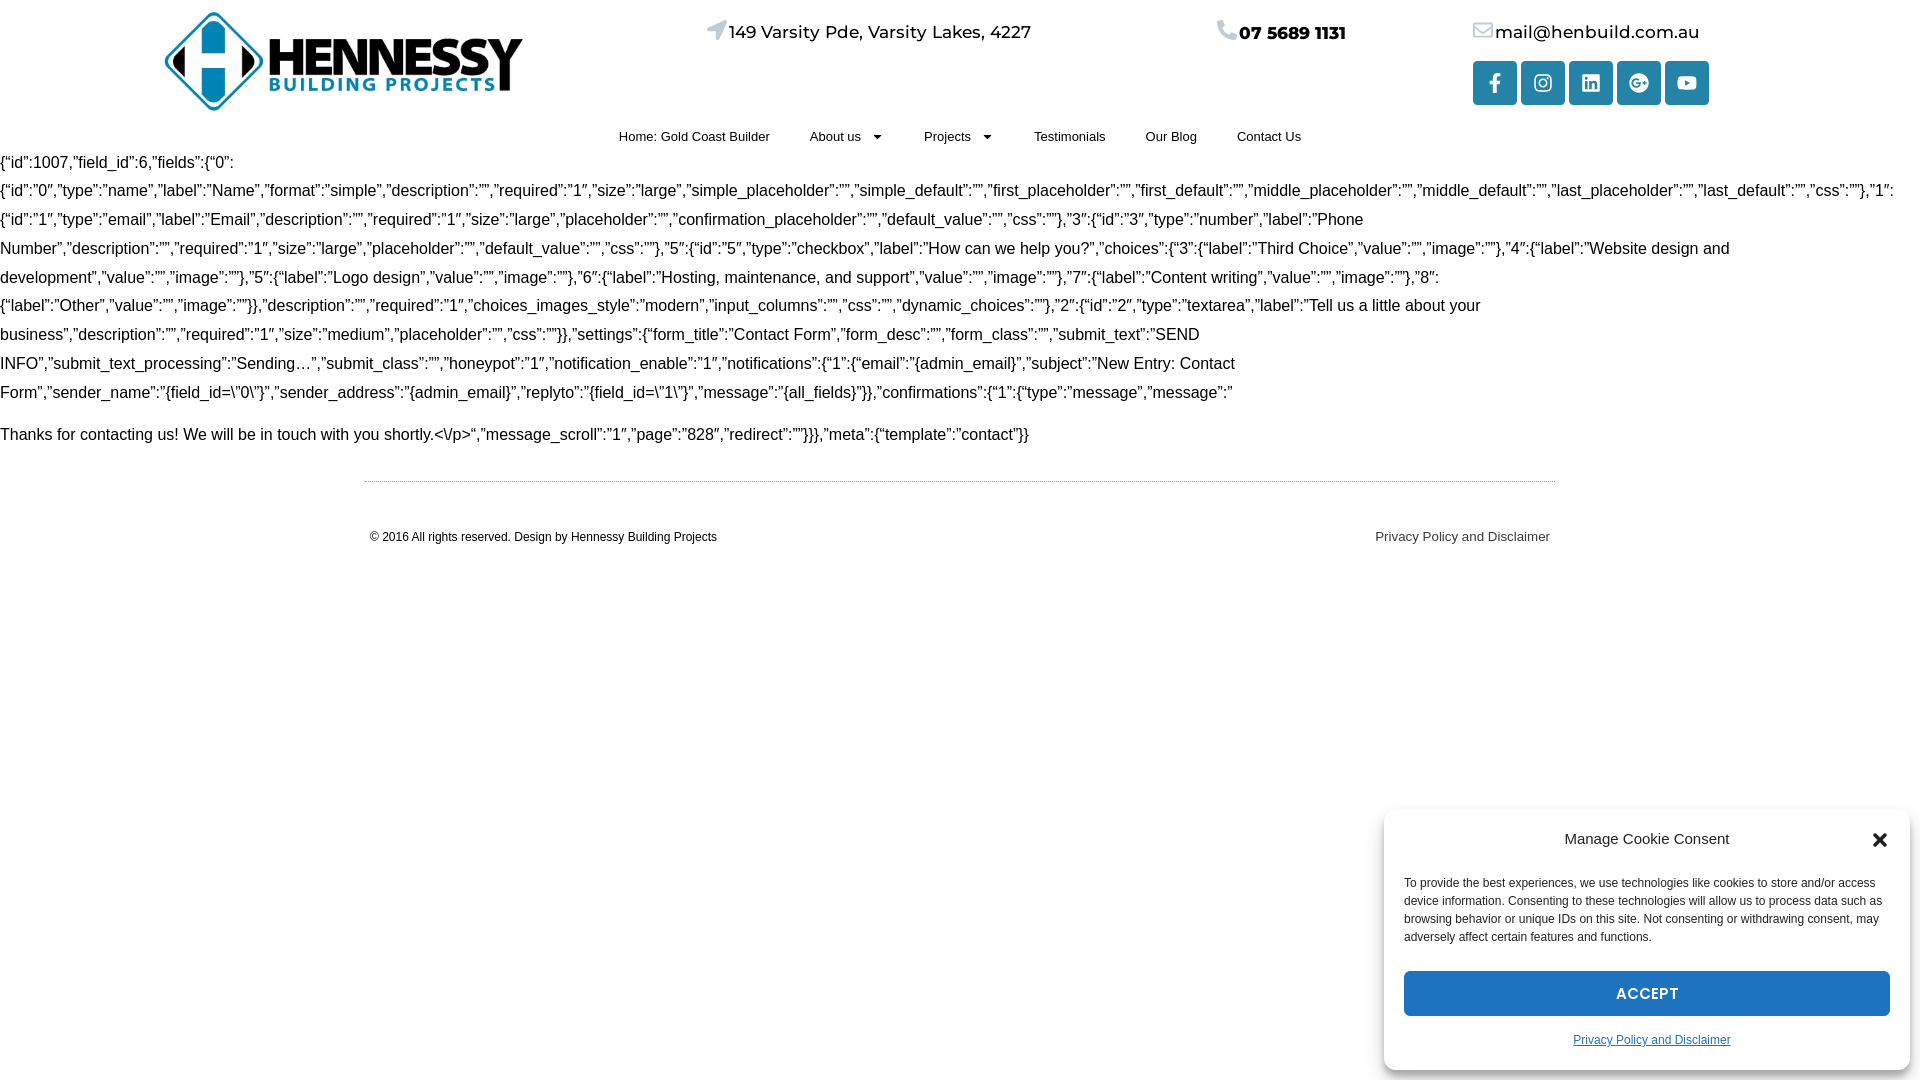 Image resolution: width=1920 pixels, height=1080 pixels. What do you see at coordinates (694, 136) in the screenshot?
I see `Home: Gold Coast Builder` at bounding box center [694, 136].